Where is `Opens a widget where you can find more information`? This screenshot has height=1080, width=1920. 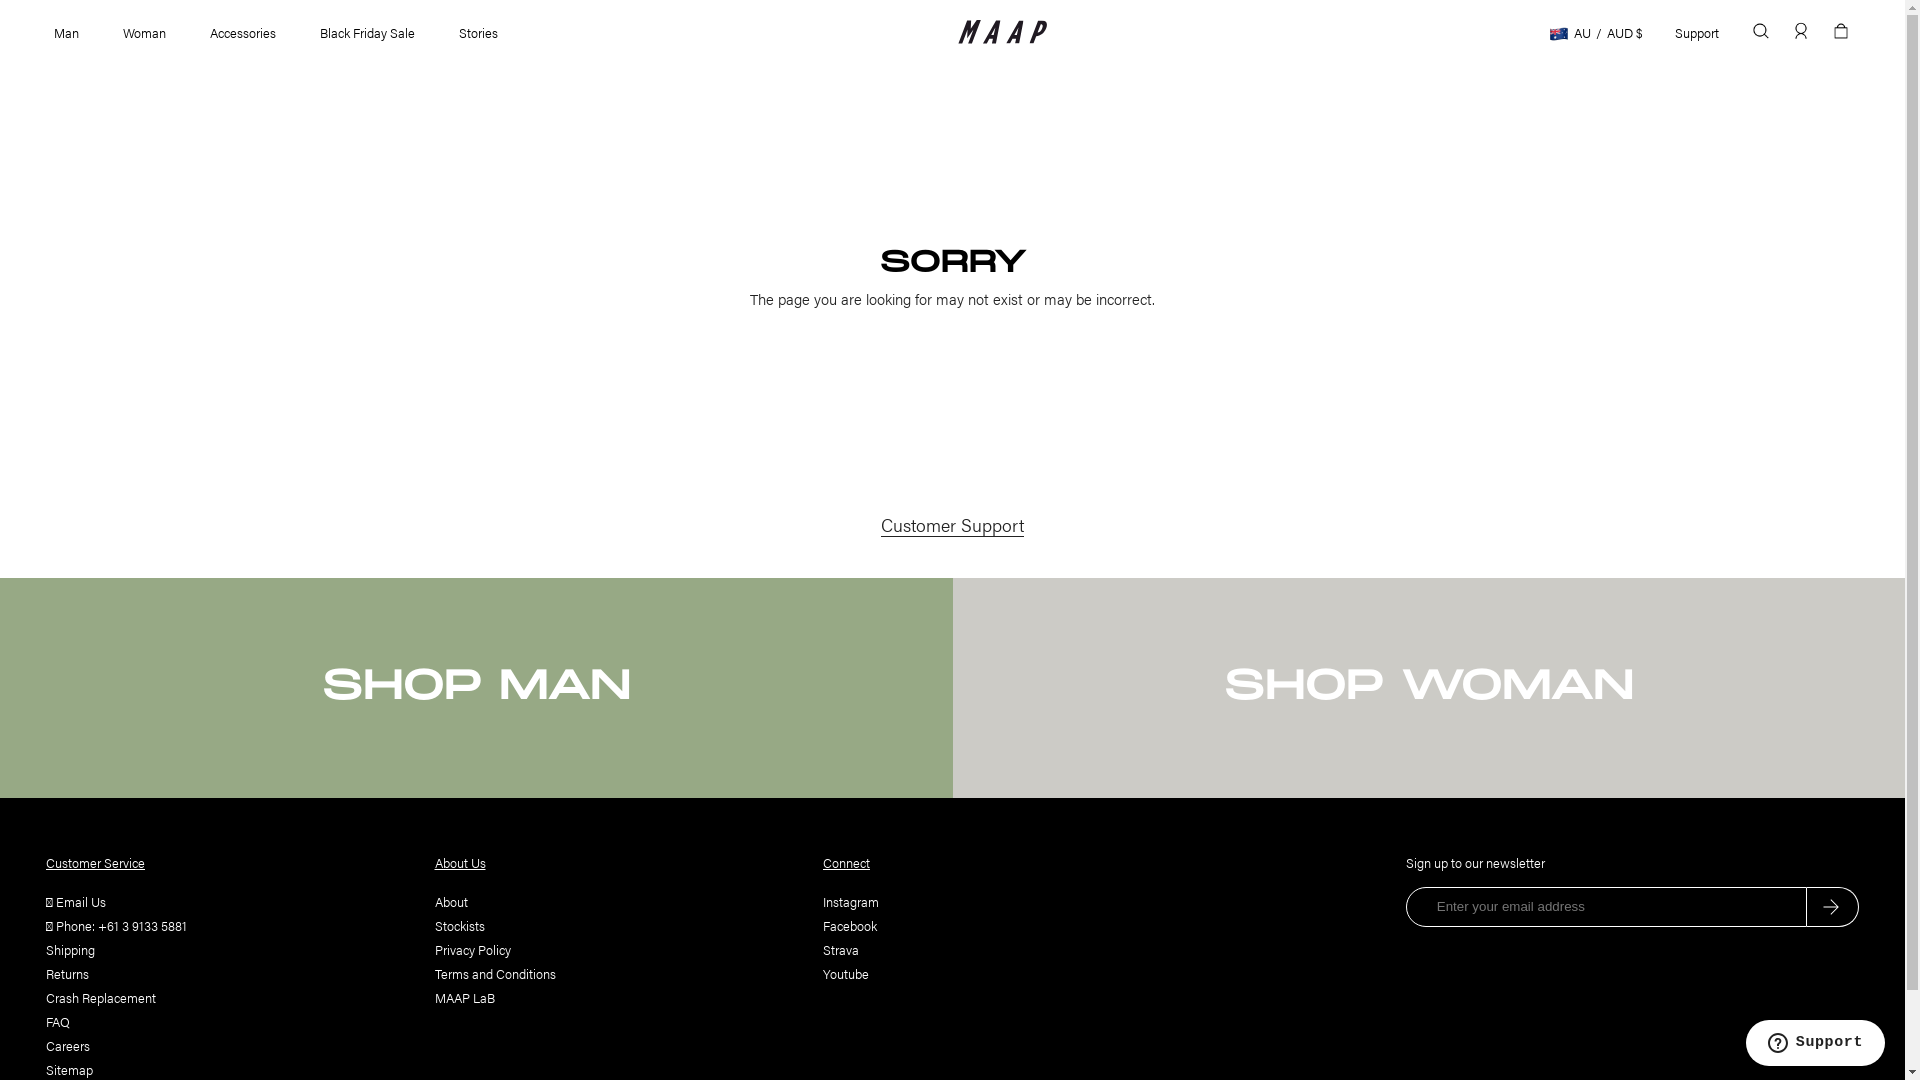
Opens a widget where you can find more information is located at coordinates (1815, 1045).